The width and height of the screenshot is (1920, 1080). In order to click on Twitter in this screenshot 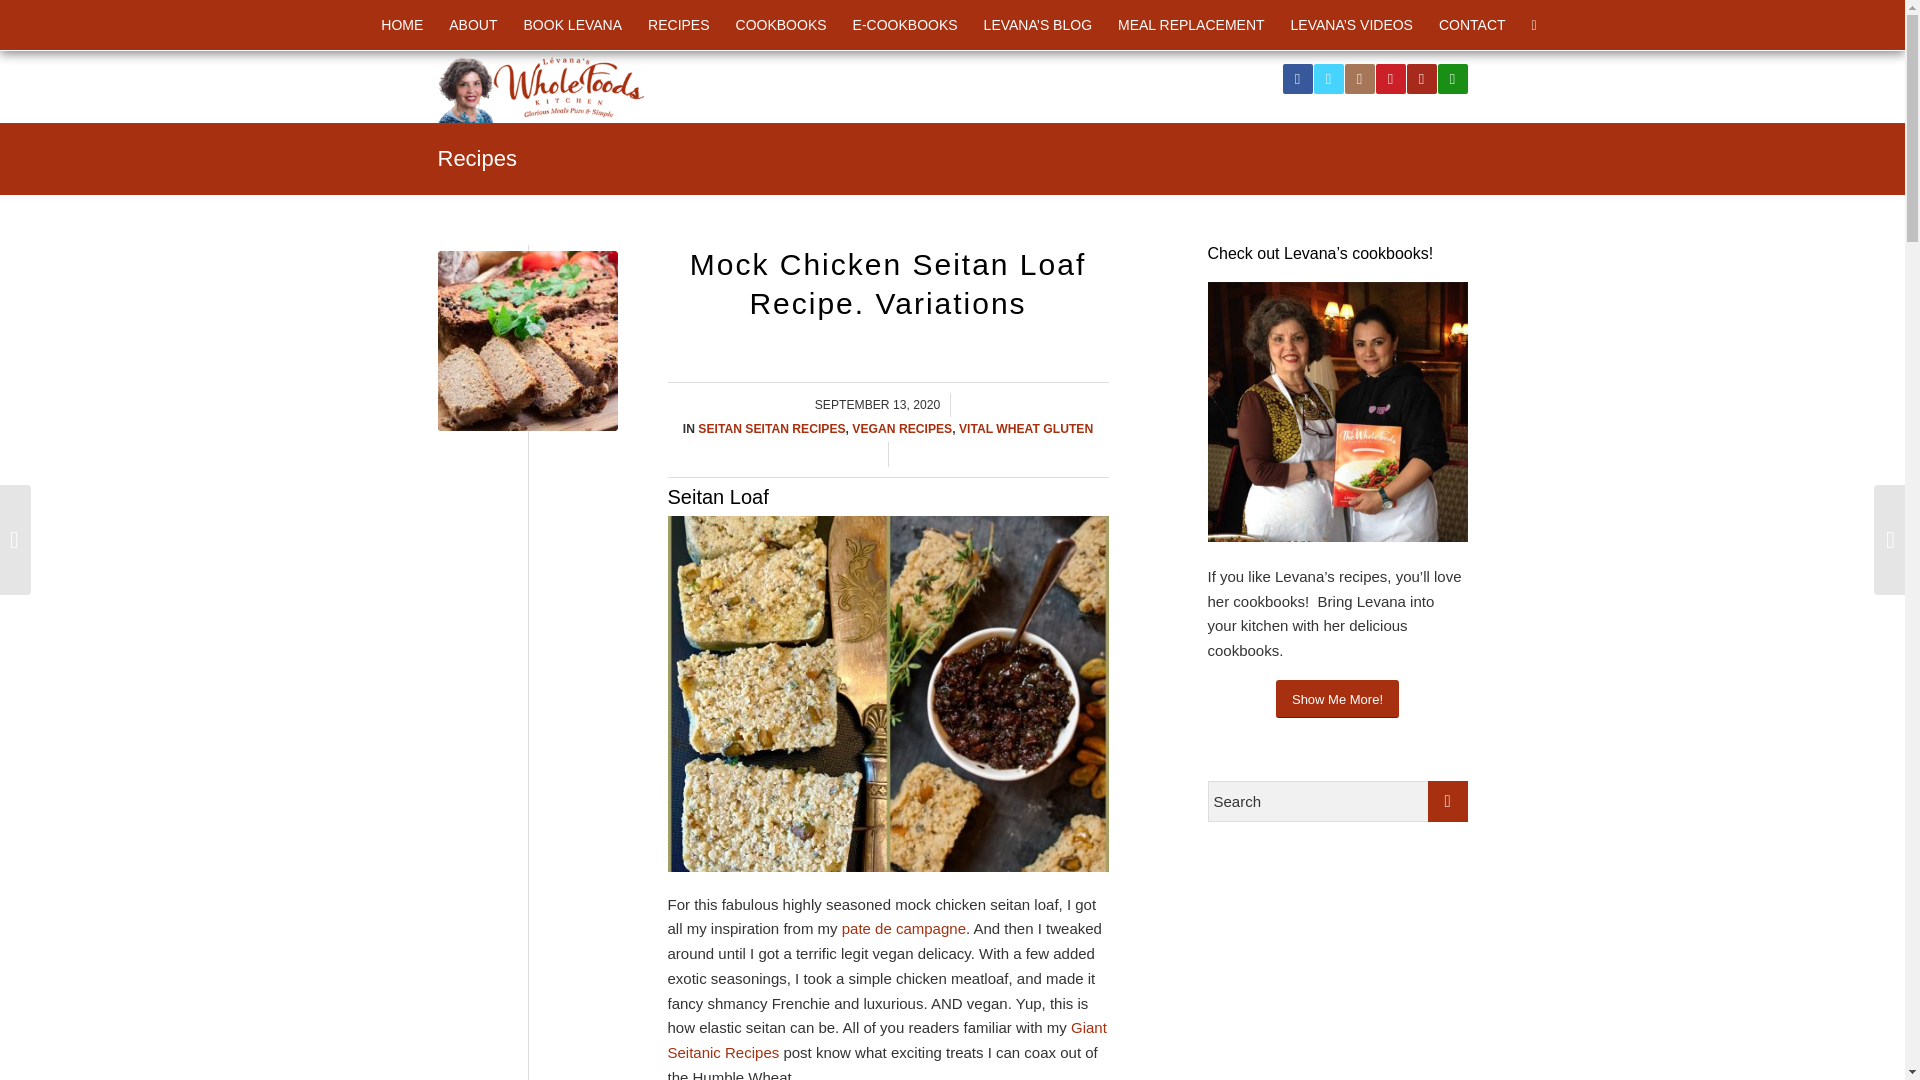, I will do `click(1328, 78)`.